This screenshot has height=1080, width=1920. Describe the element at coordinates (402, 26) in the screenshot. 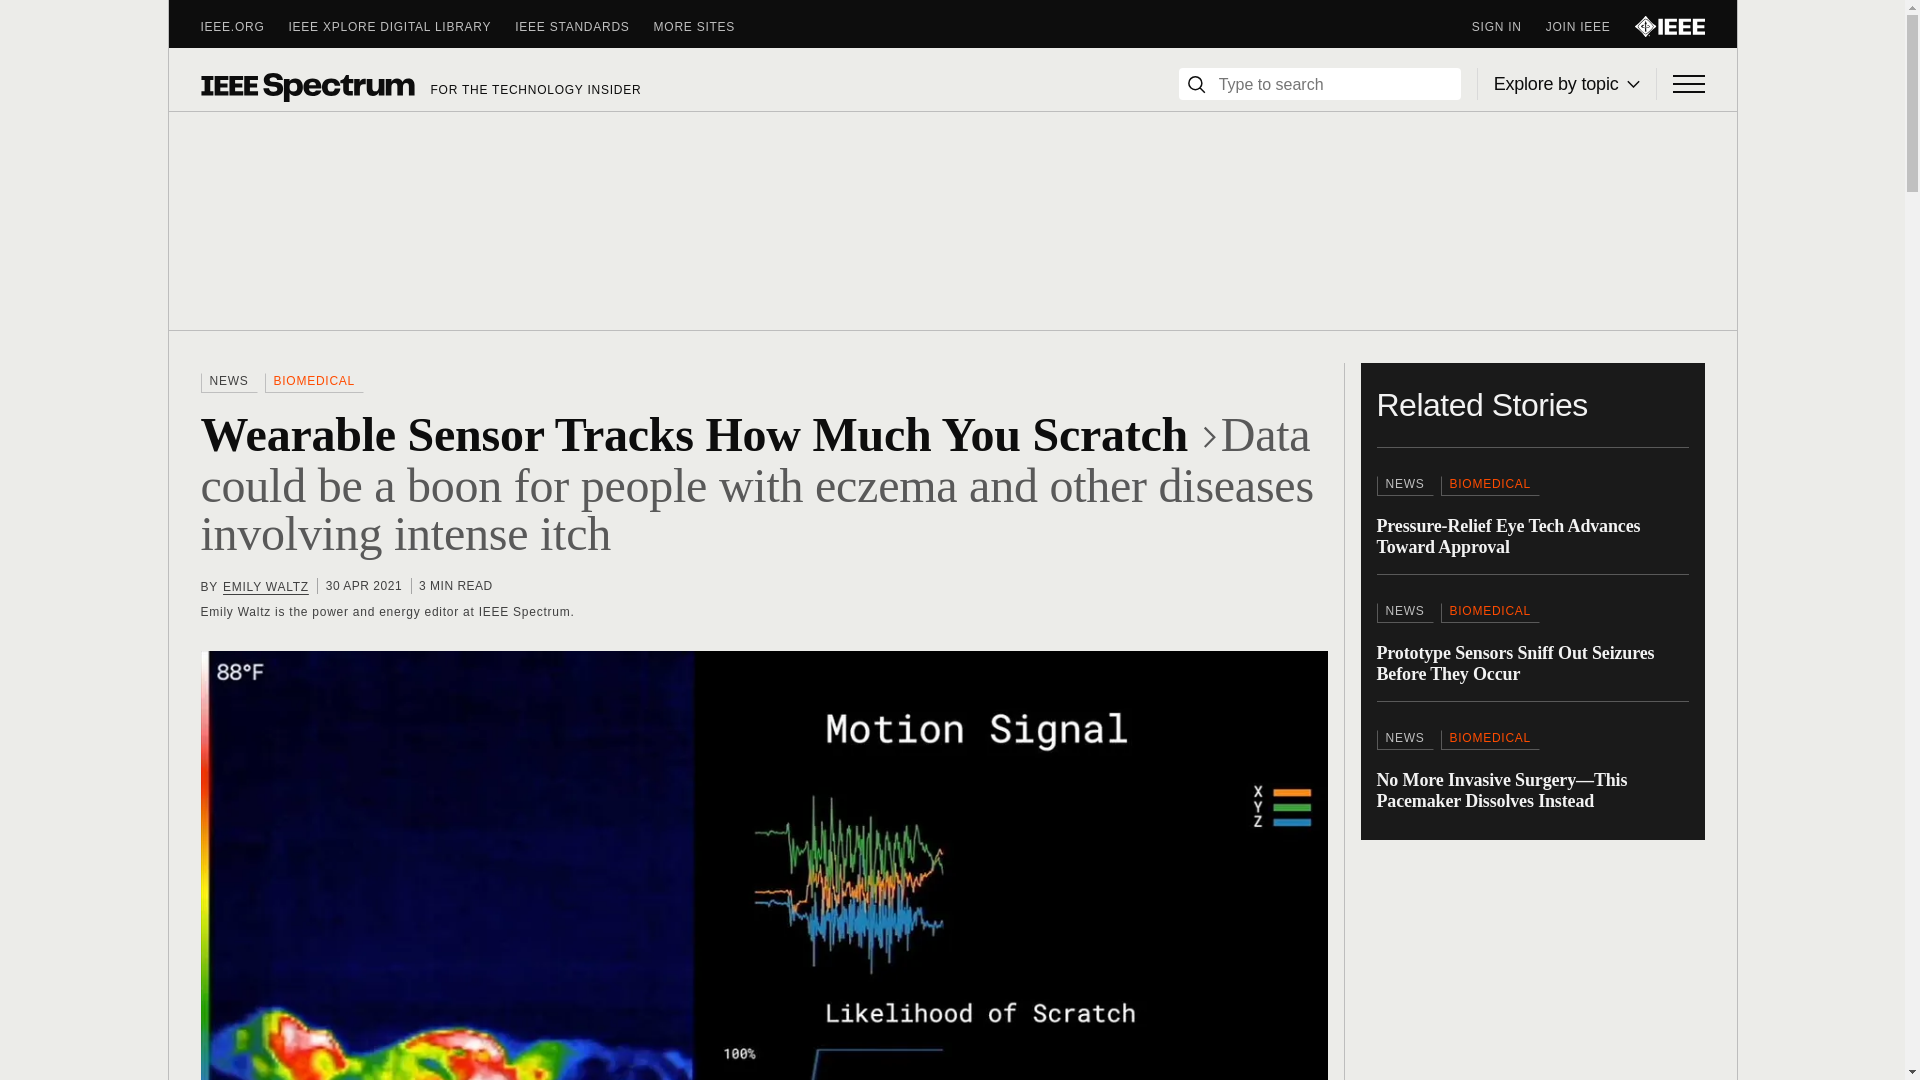

I see `IEEE XPLORE DIGITAL LIBRARY` at that location.